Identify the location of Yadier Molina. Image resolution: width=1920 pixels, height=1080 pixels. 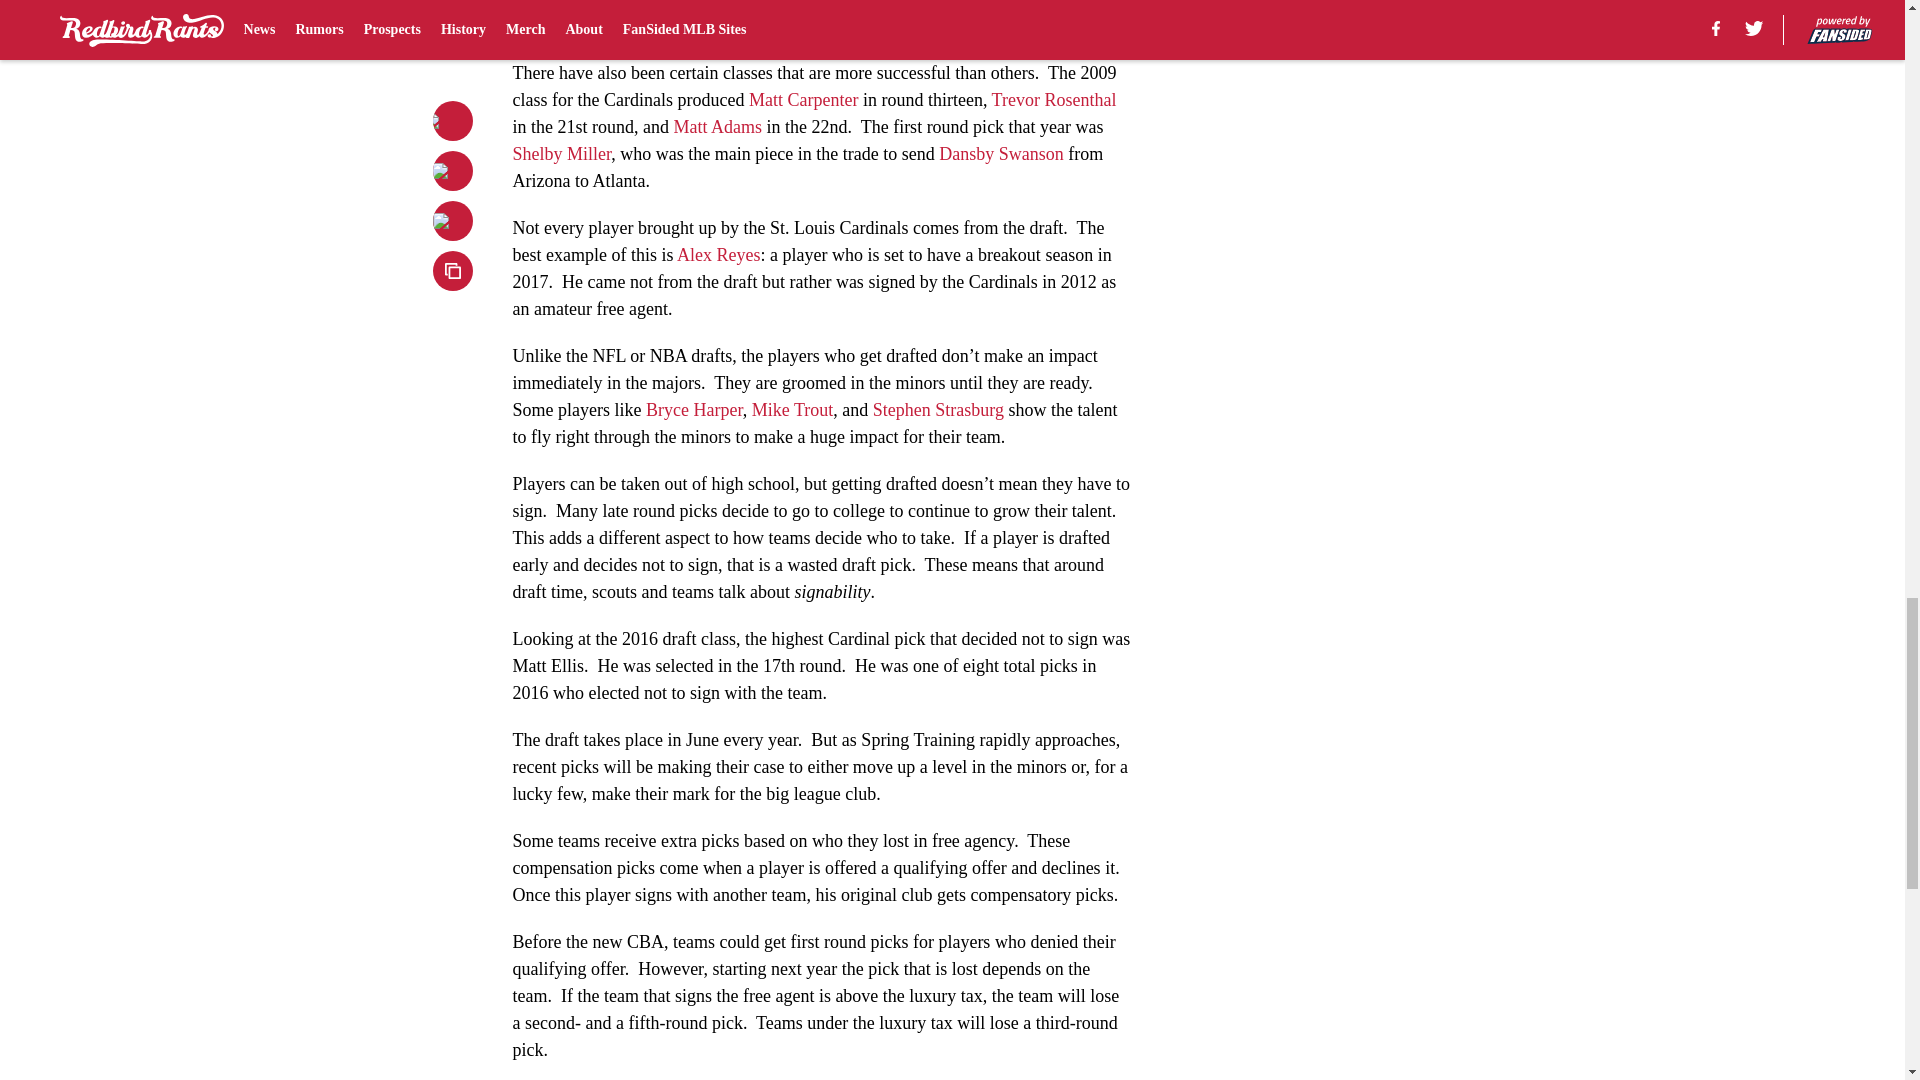
(835, 4).